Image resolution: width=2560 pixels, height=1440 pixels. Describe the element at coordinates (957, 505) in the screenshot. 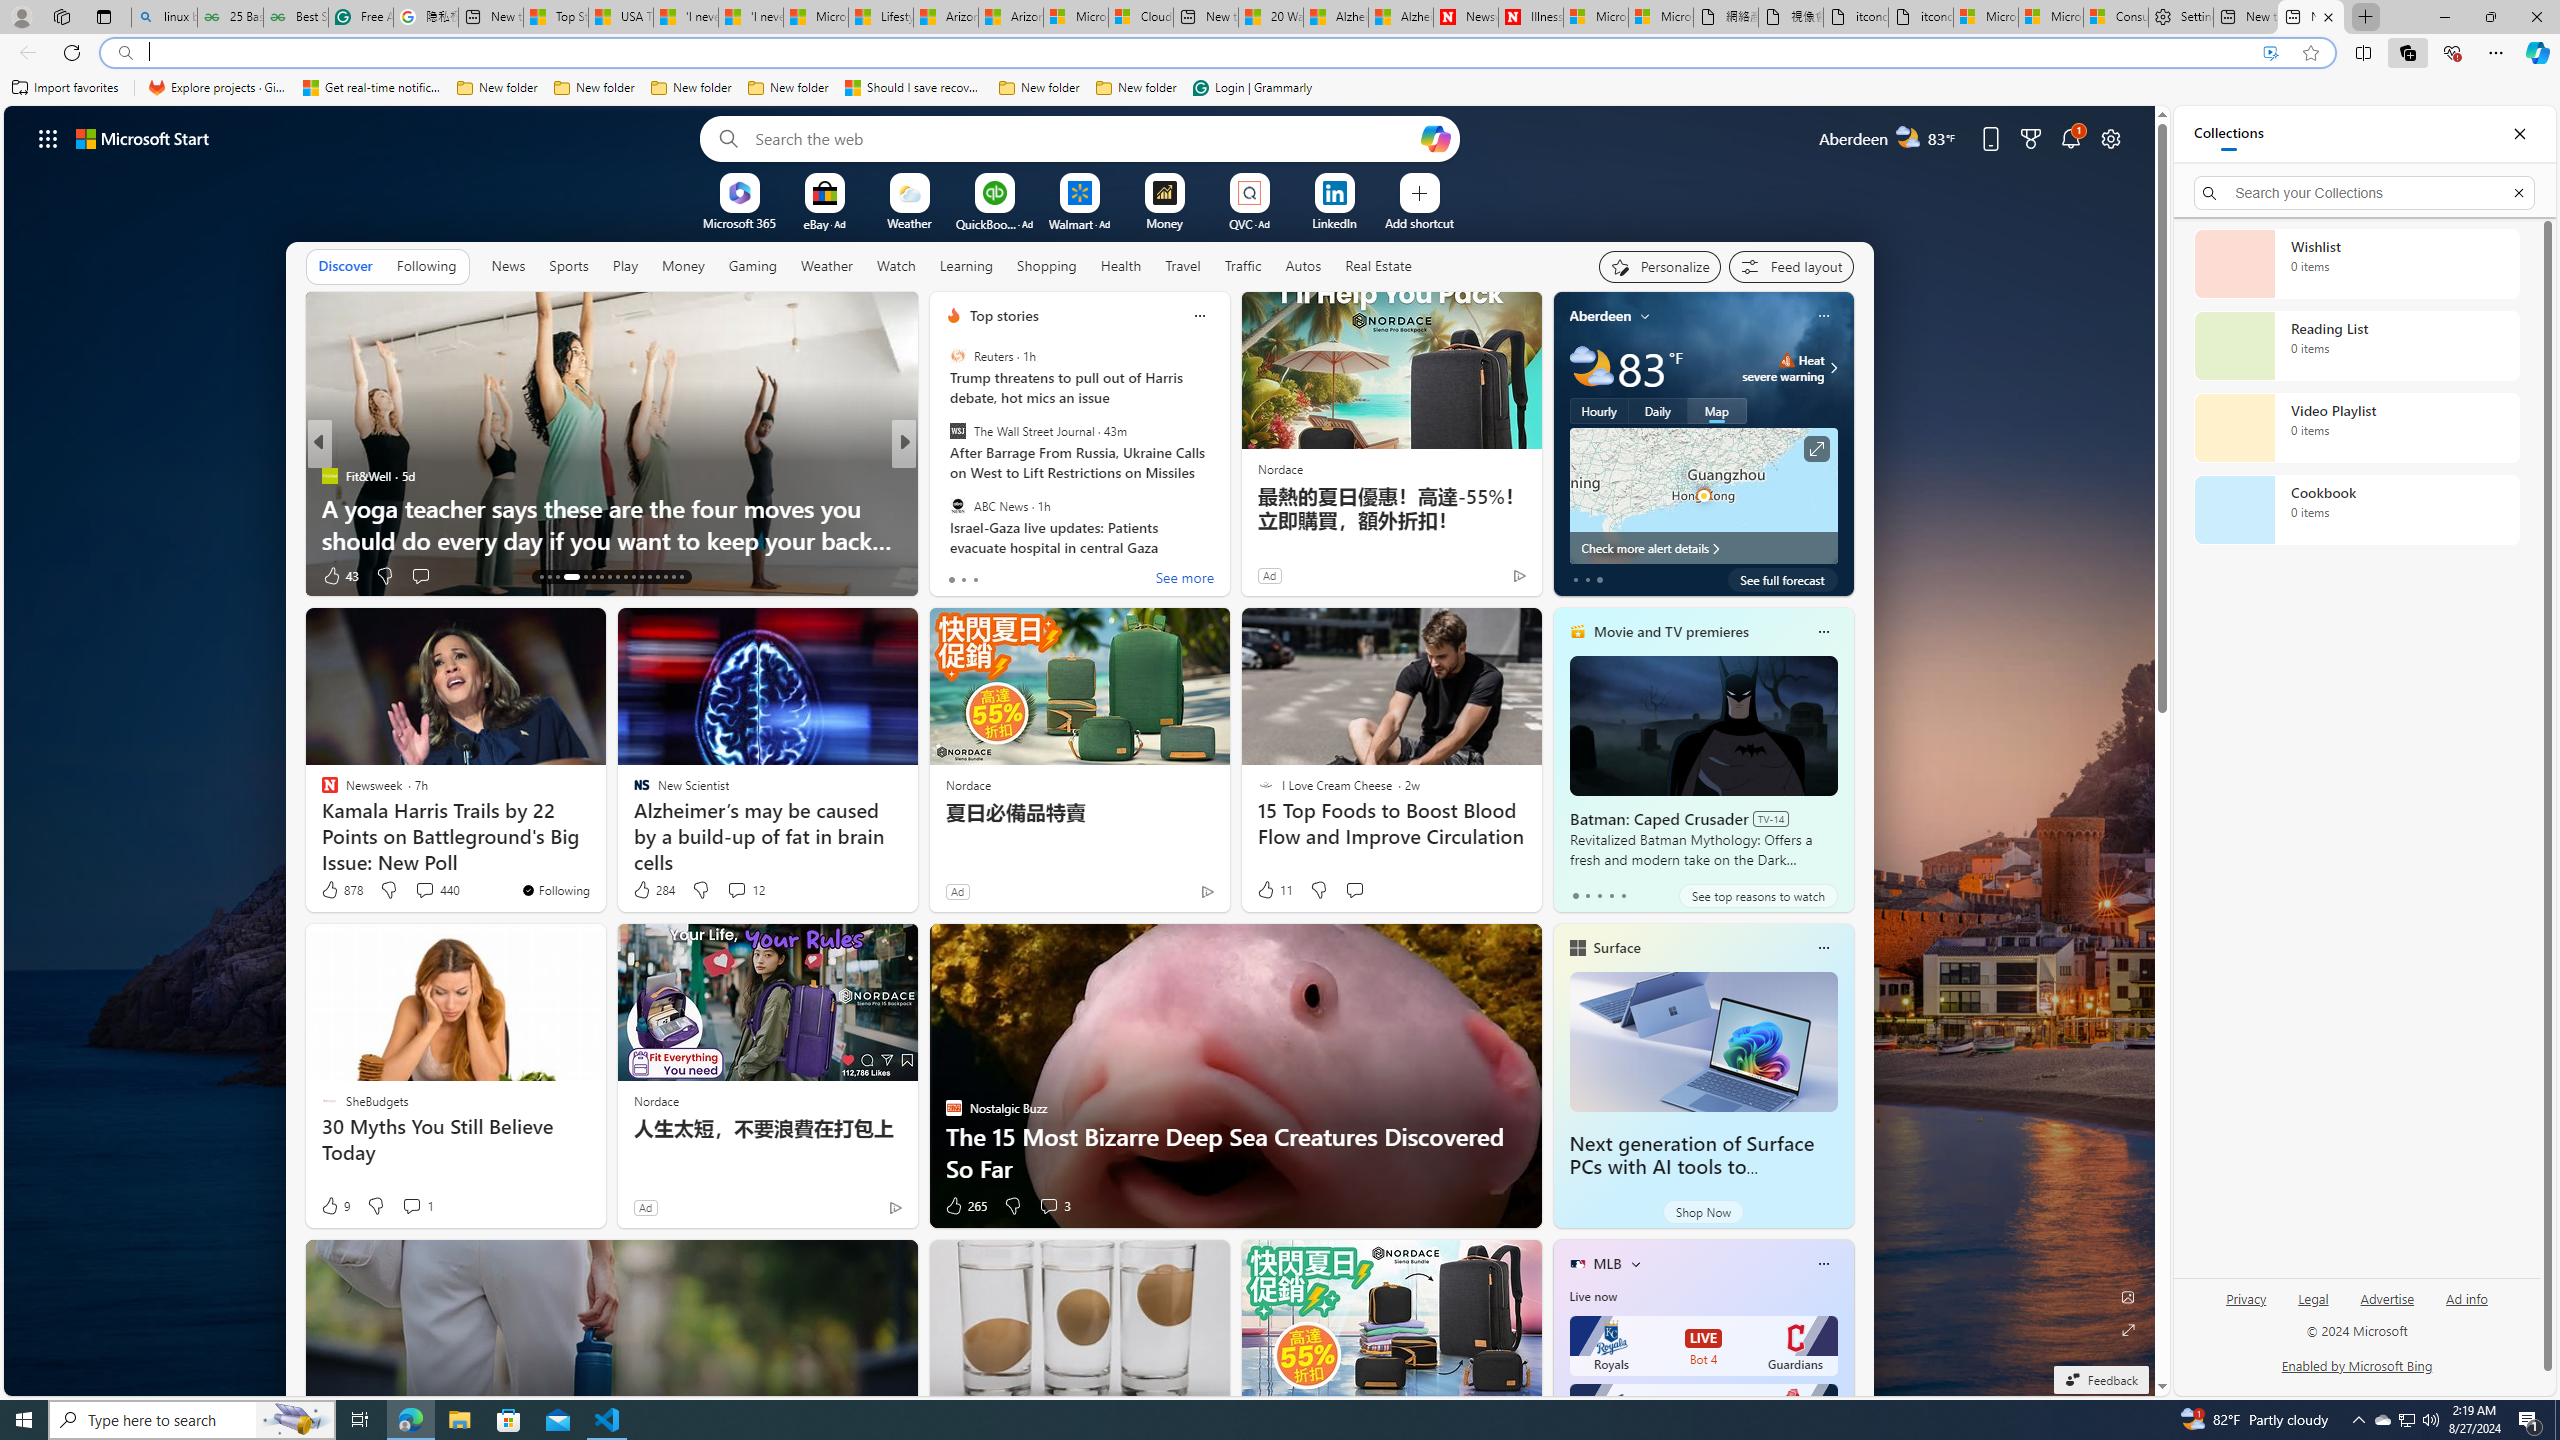

I see `ABC News` at that location.